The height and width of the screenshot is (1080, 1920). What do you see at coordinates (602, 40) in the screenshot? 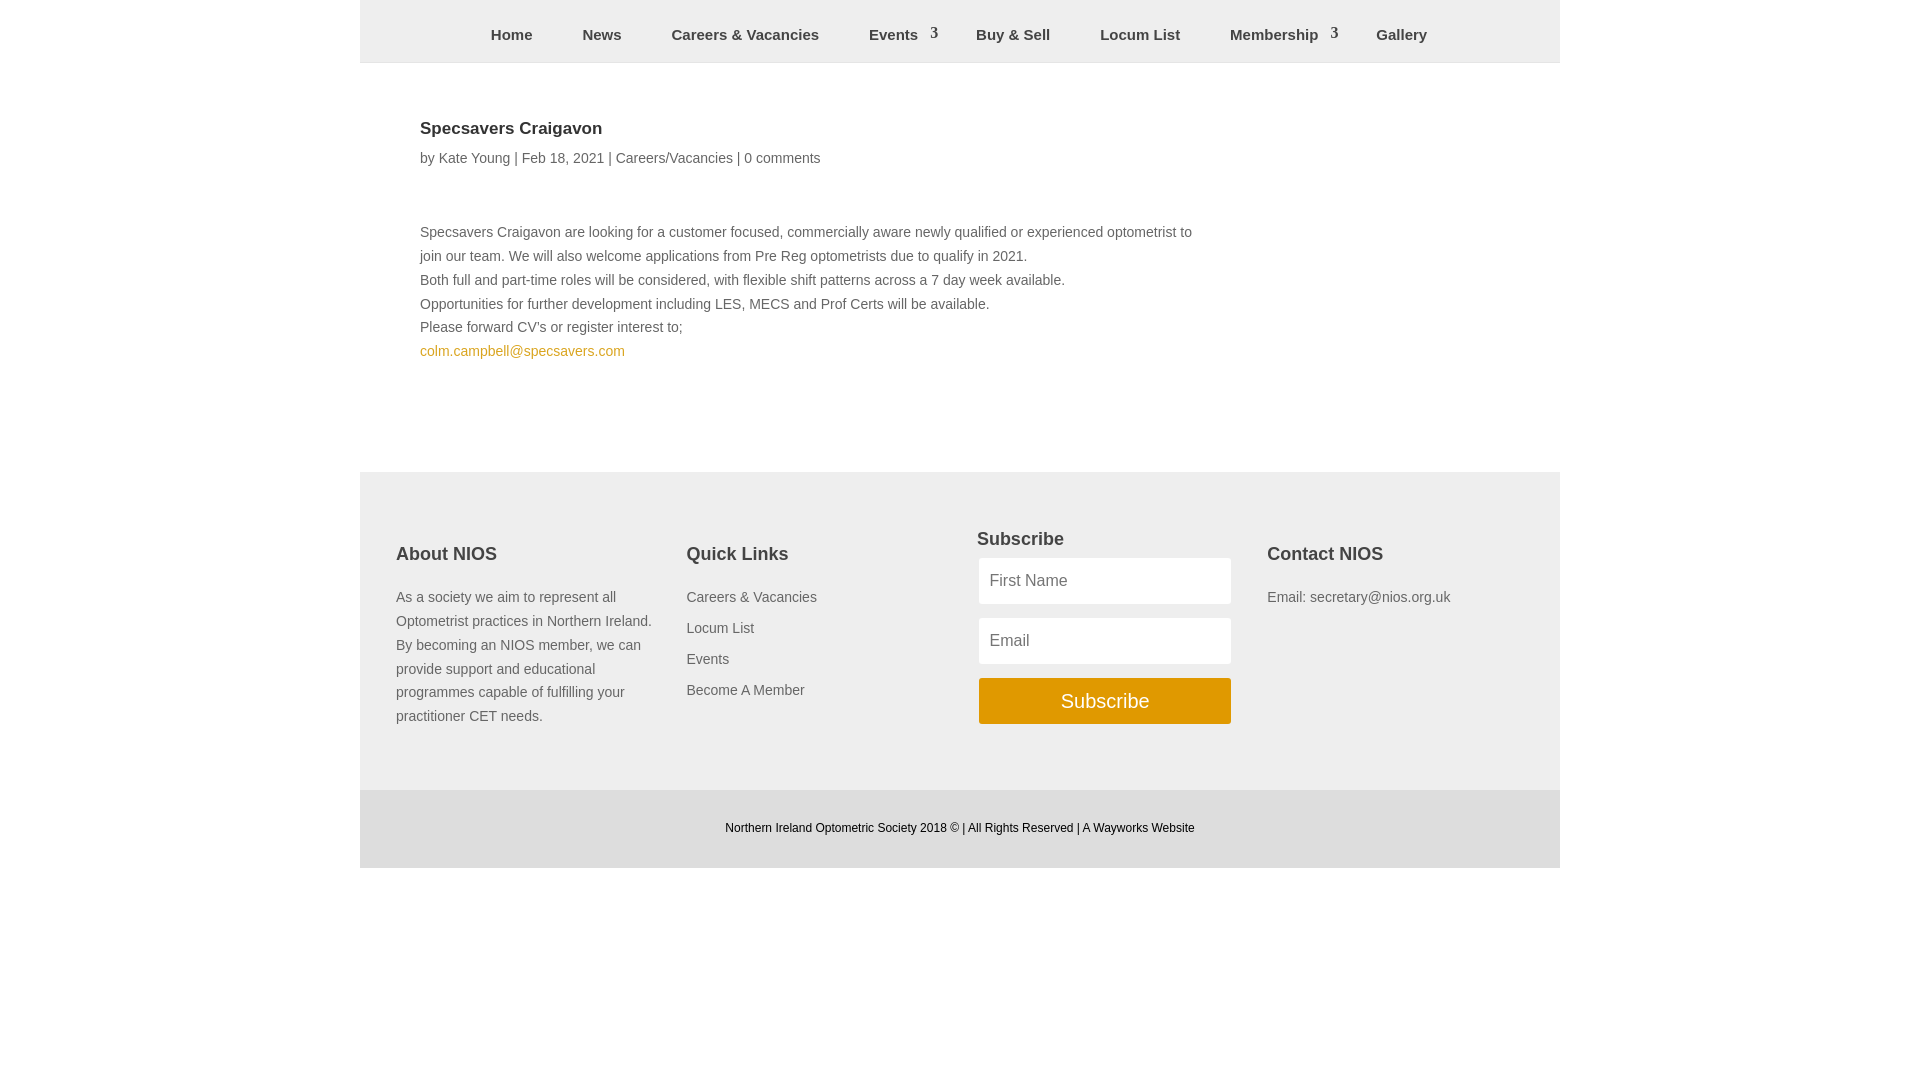
I see `News` at bounding box center [602, 40].